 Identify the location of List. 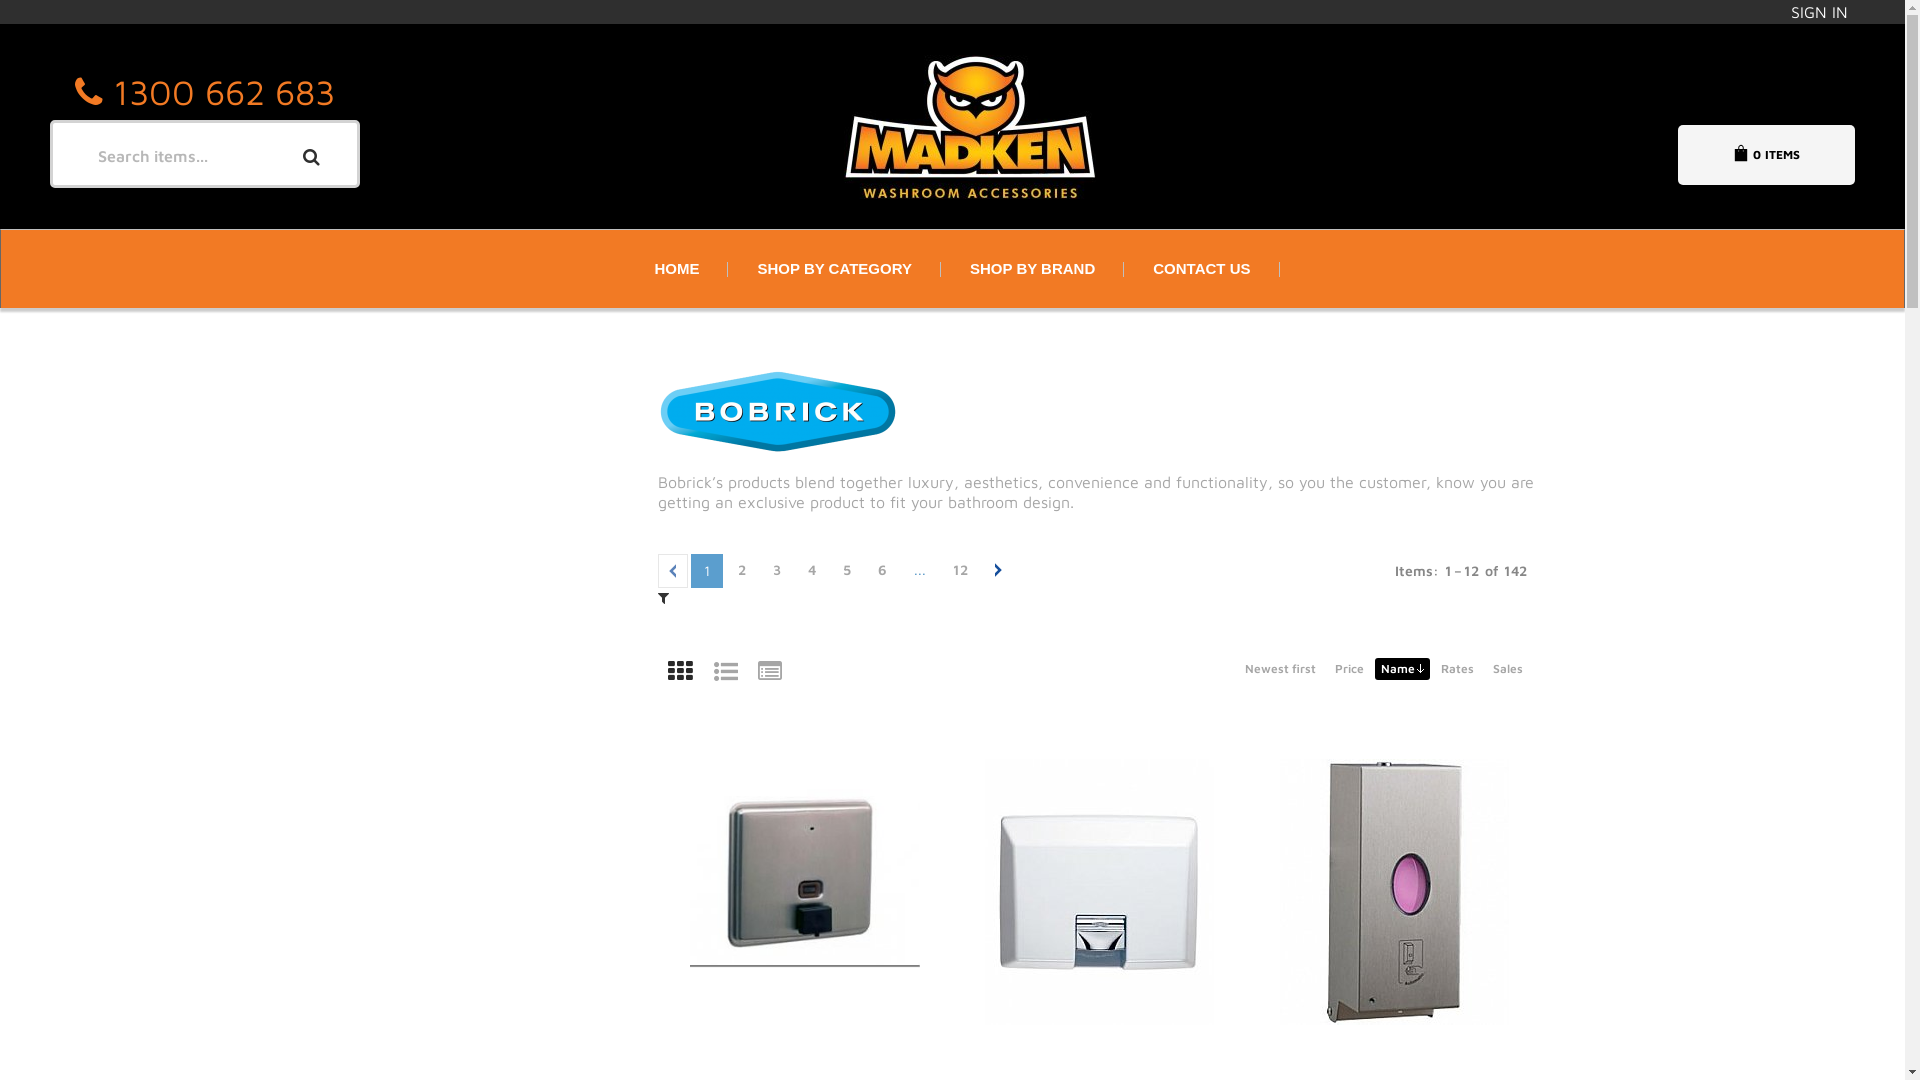
(726, 672).